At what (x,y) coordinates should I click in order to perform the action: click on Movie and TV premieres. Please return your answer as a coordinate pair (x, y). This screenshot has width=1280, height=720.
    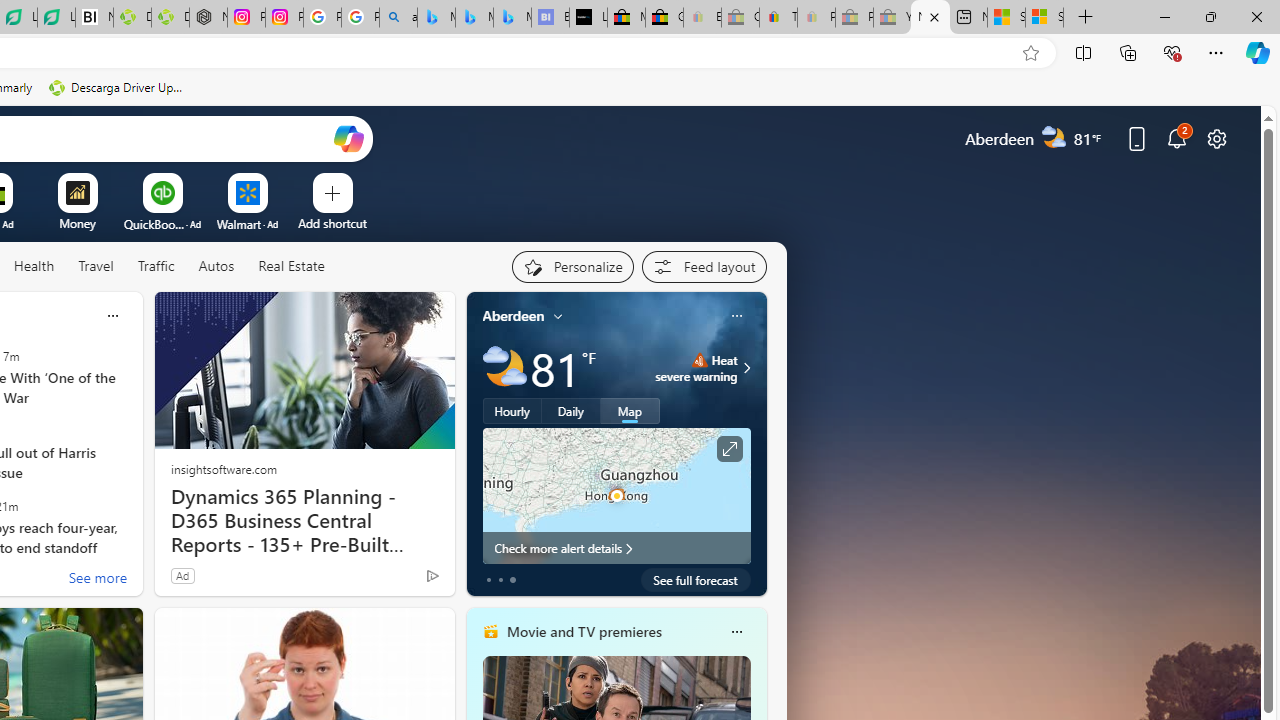
    Looking at the image, I should click on (583, 631).